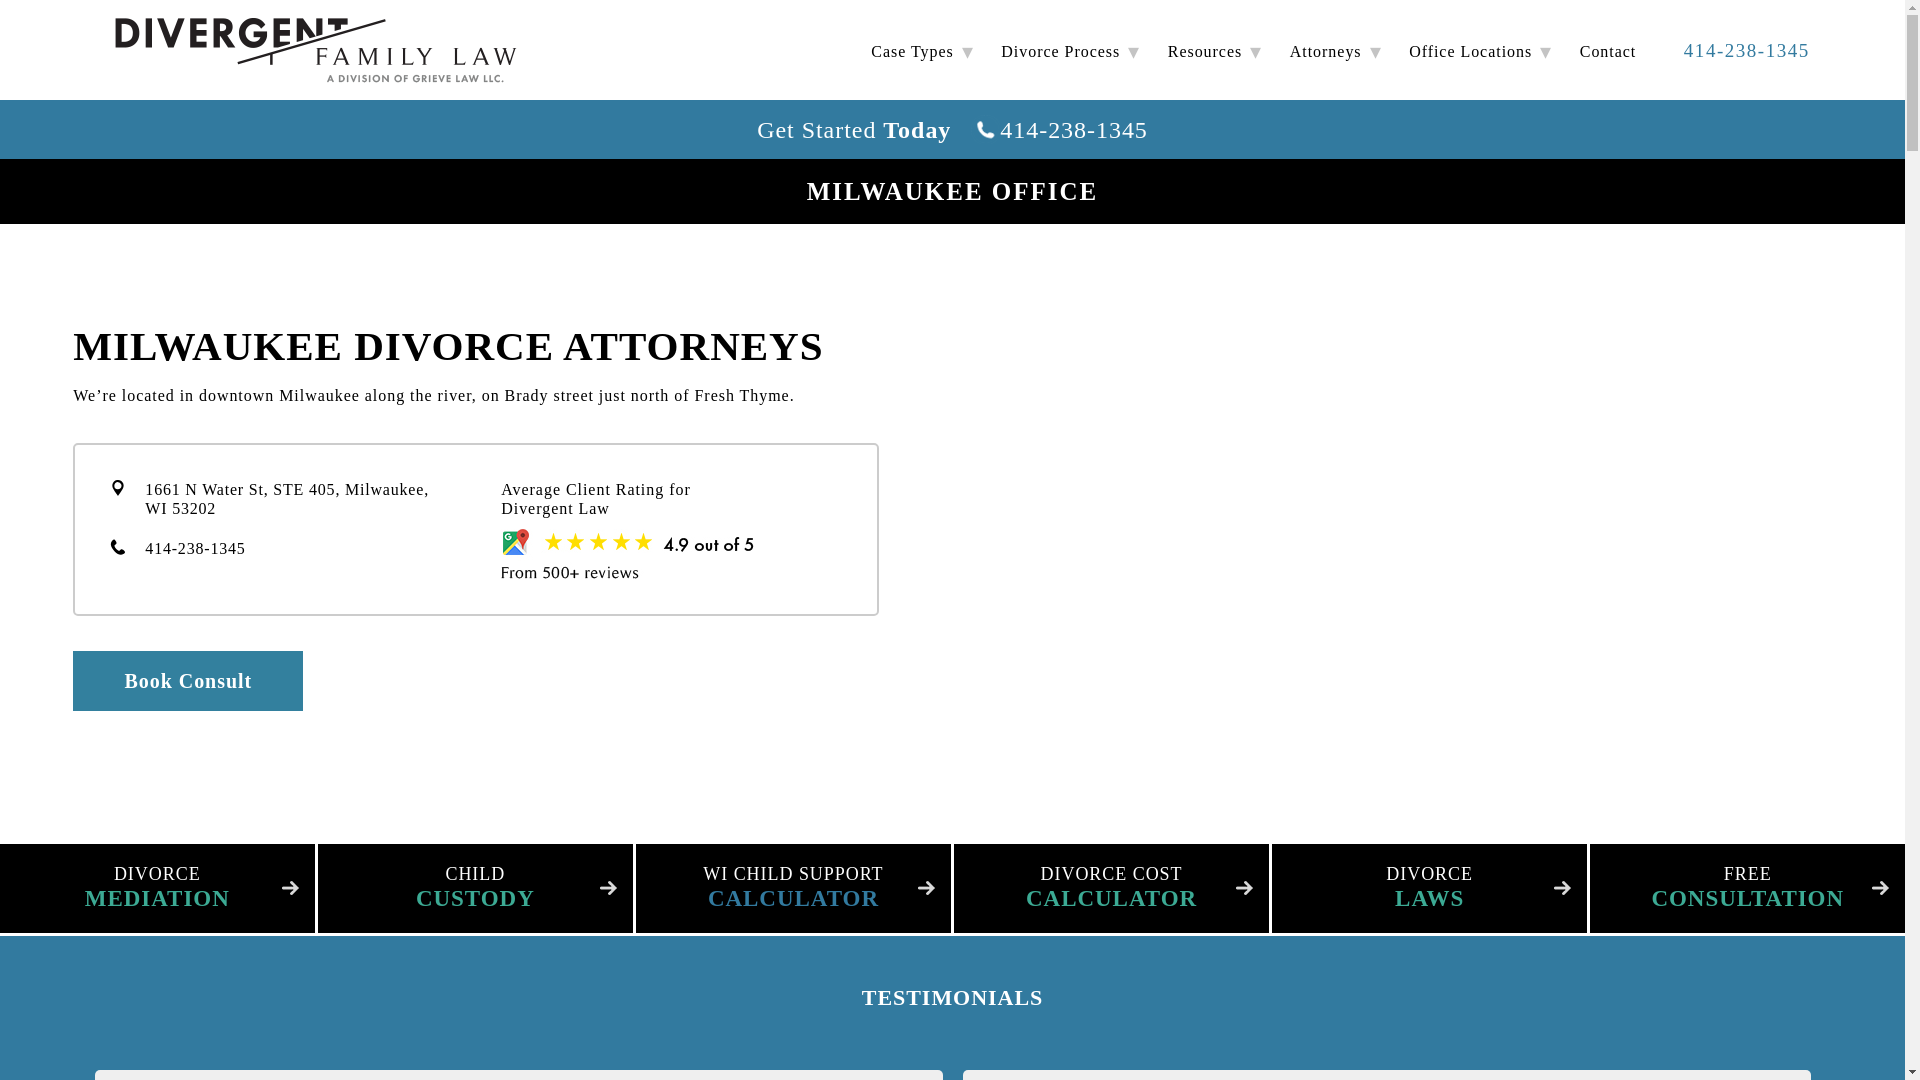 This screenshot has width=1920, height=1080. Describe the element at coordinates (318, 52) in the screenshot. I see `The family law firm Wisconsin trusts` at that location.